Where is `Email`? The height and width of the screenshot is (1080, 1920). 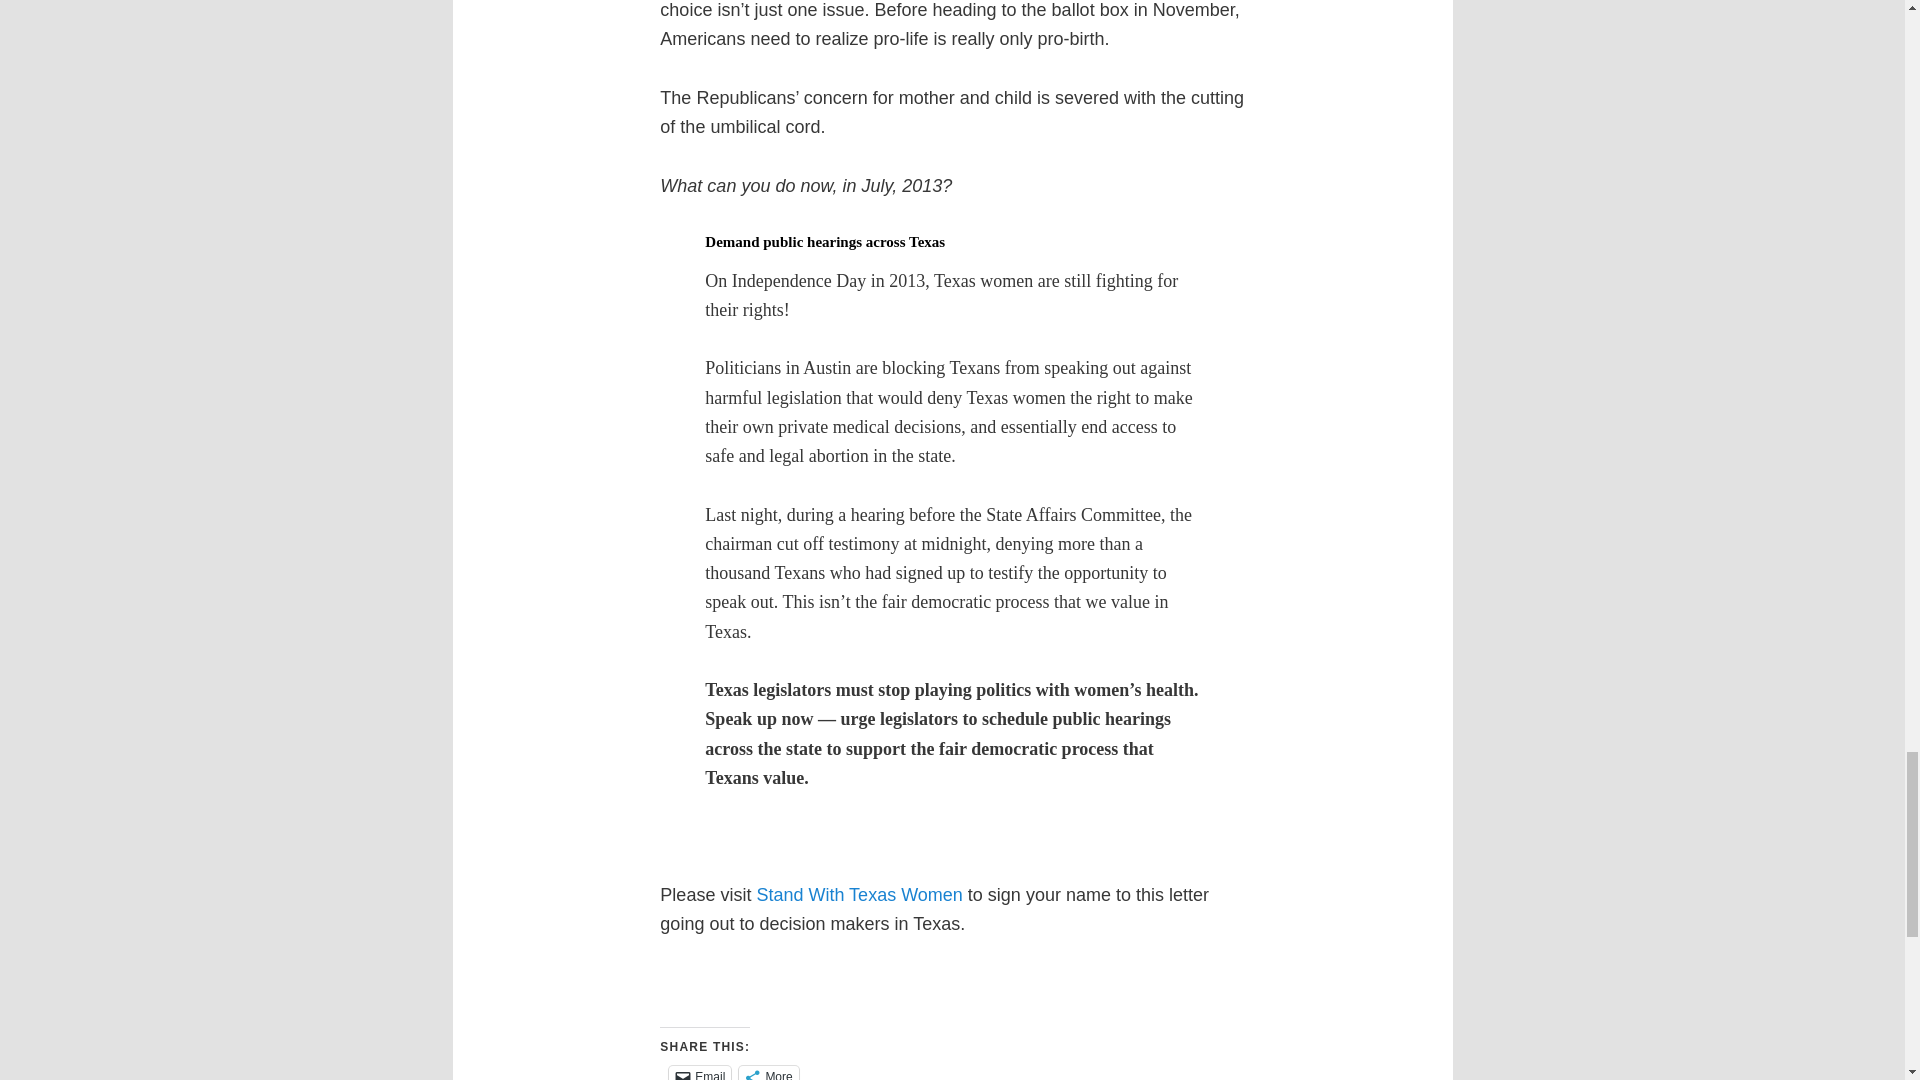
Email is located at coordinates (700, 1072).